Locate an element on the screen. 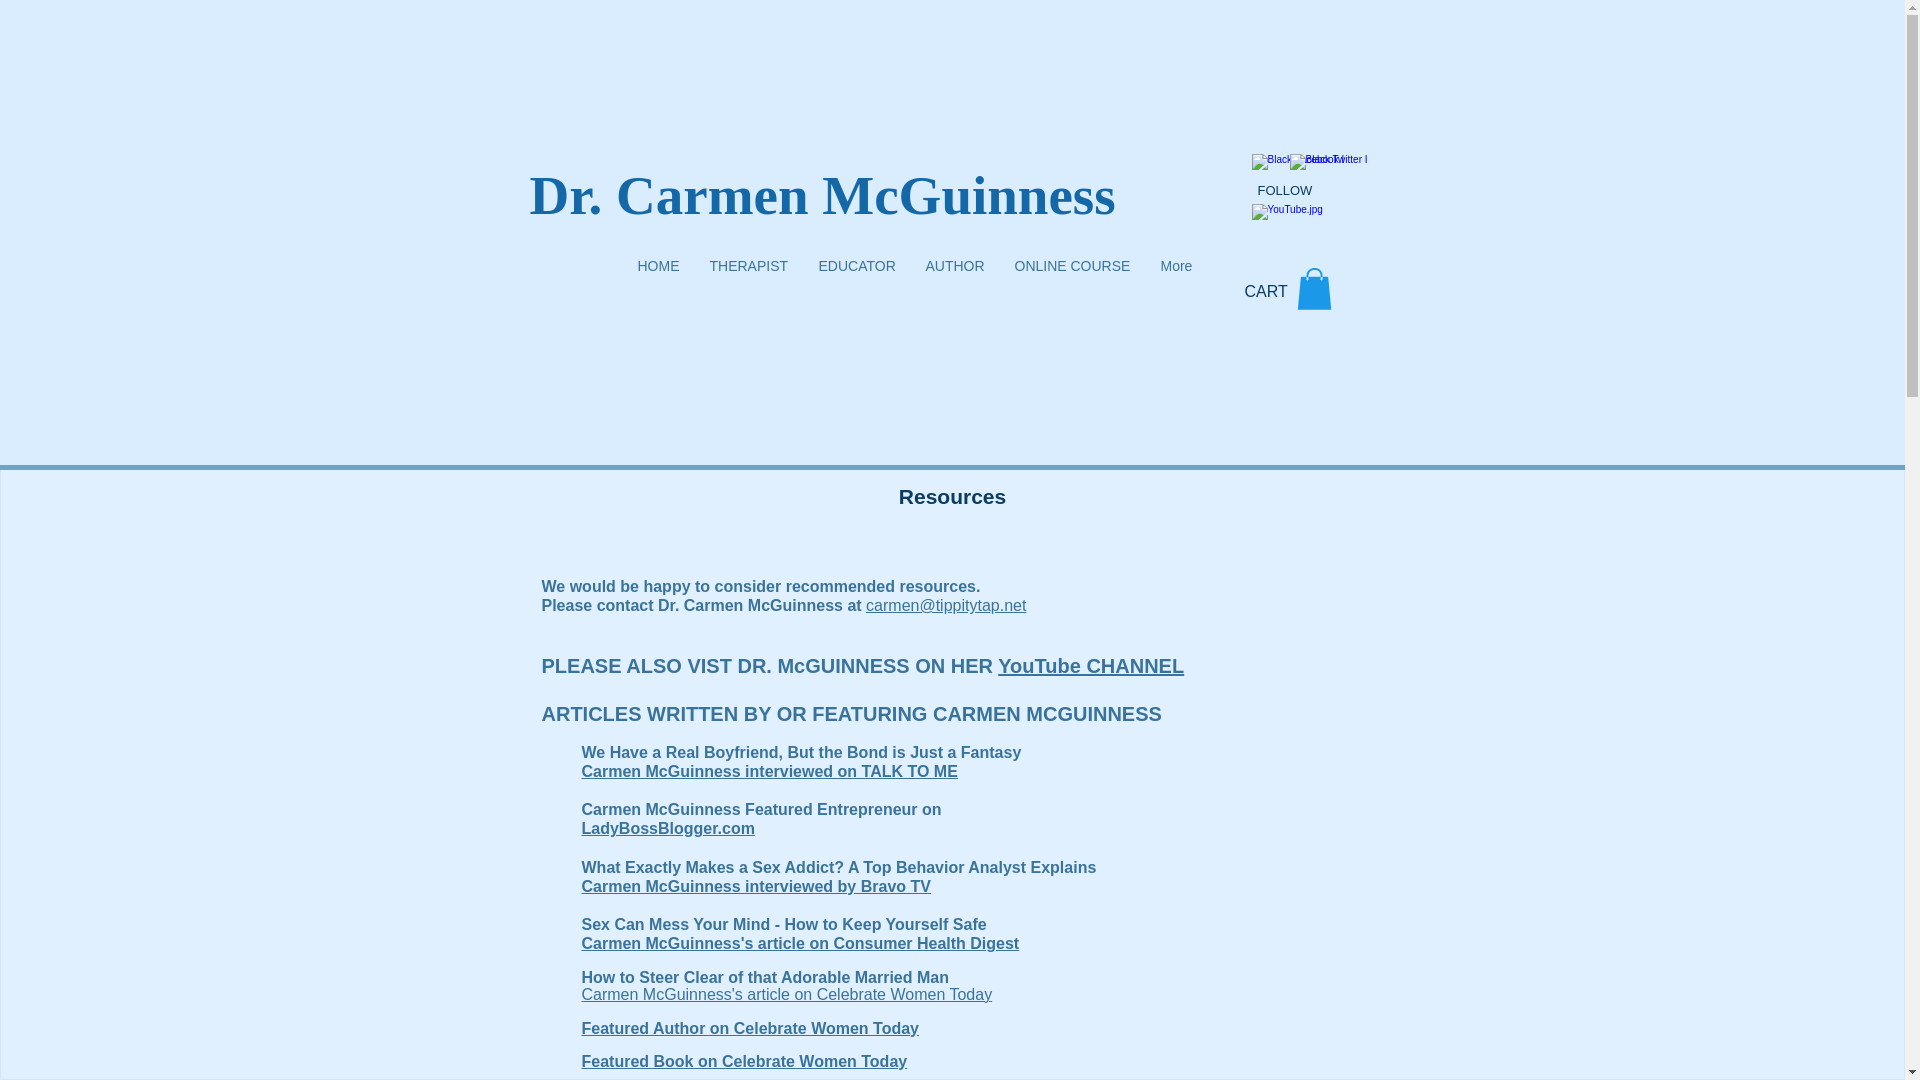 The height and width of the screenshot is (1080, 1920). Carmen McGuinness's article on Consumer Health Digest is located at coordinates (800, 943).